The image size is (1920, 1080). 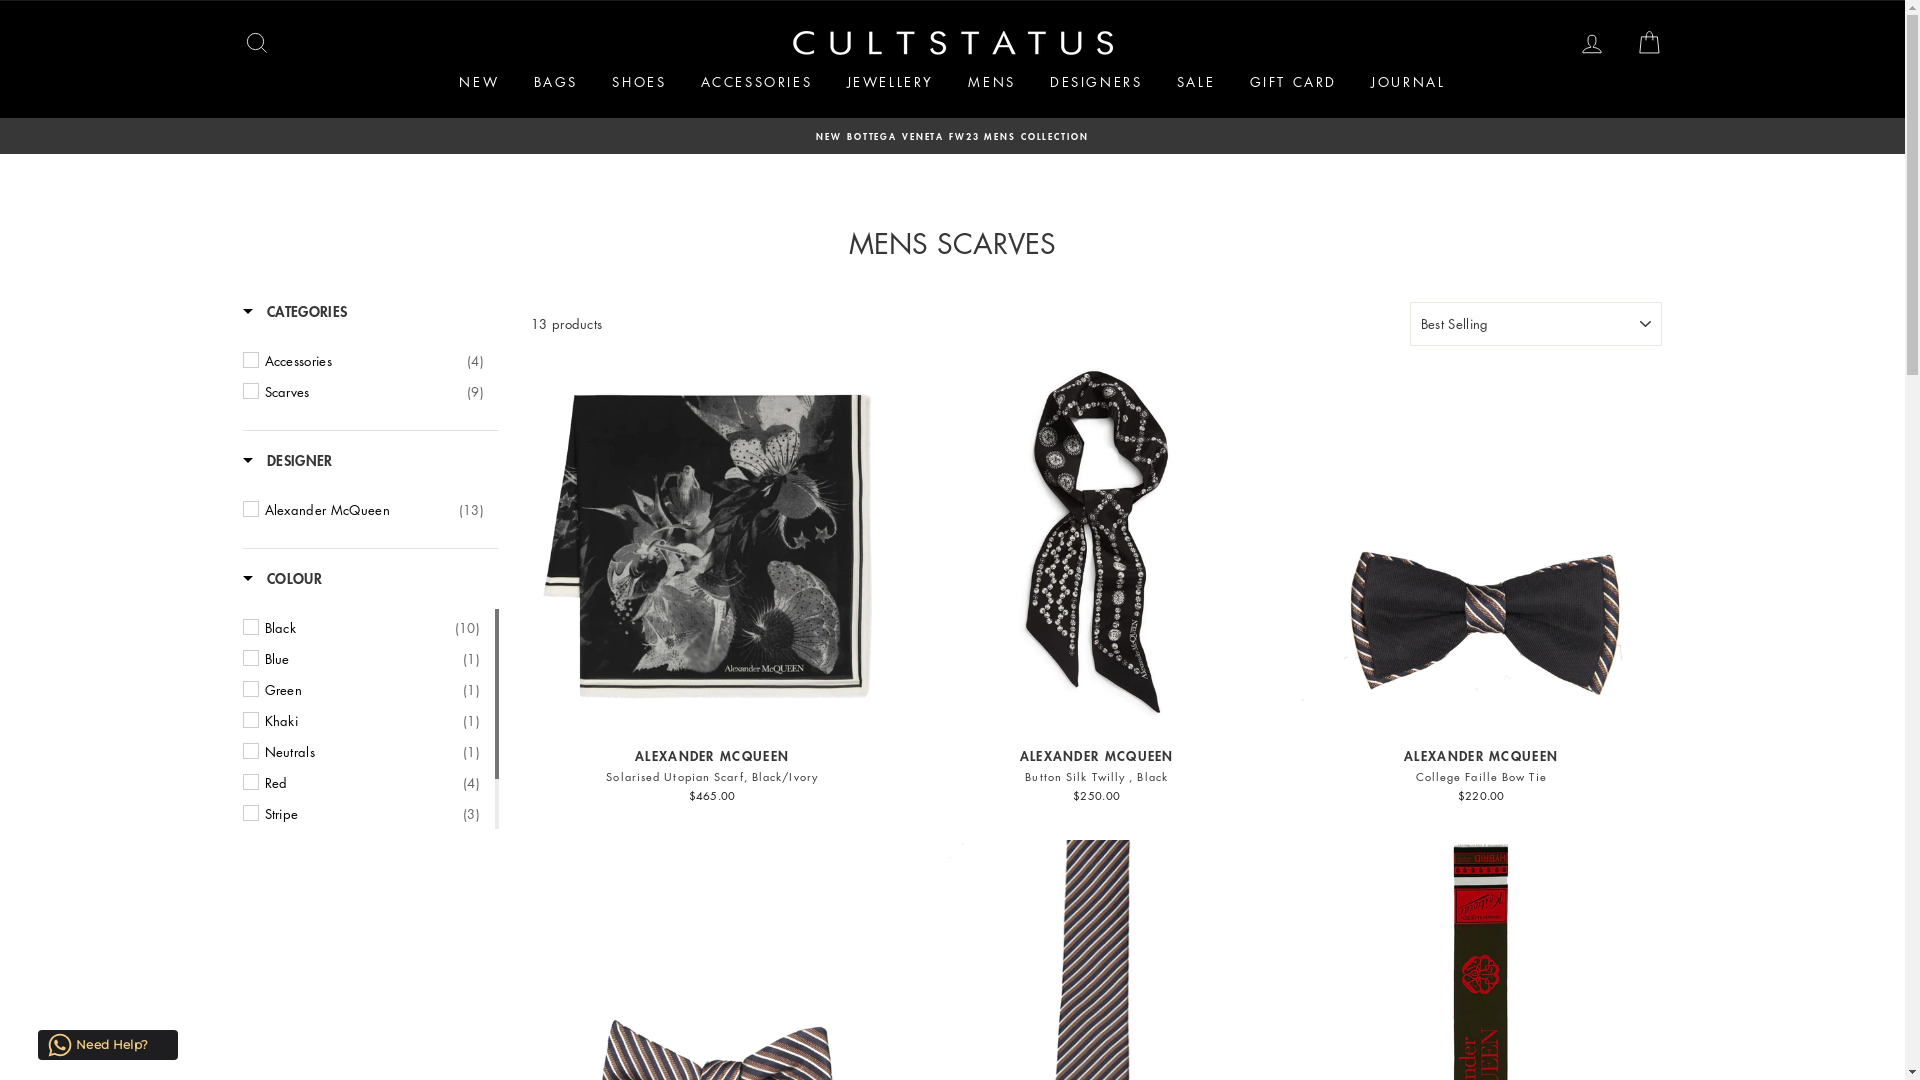 What do you see at coordinates (372, 690) in the screenshot?
I see `Green
(1)` at bounding box center [372, 690].